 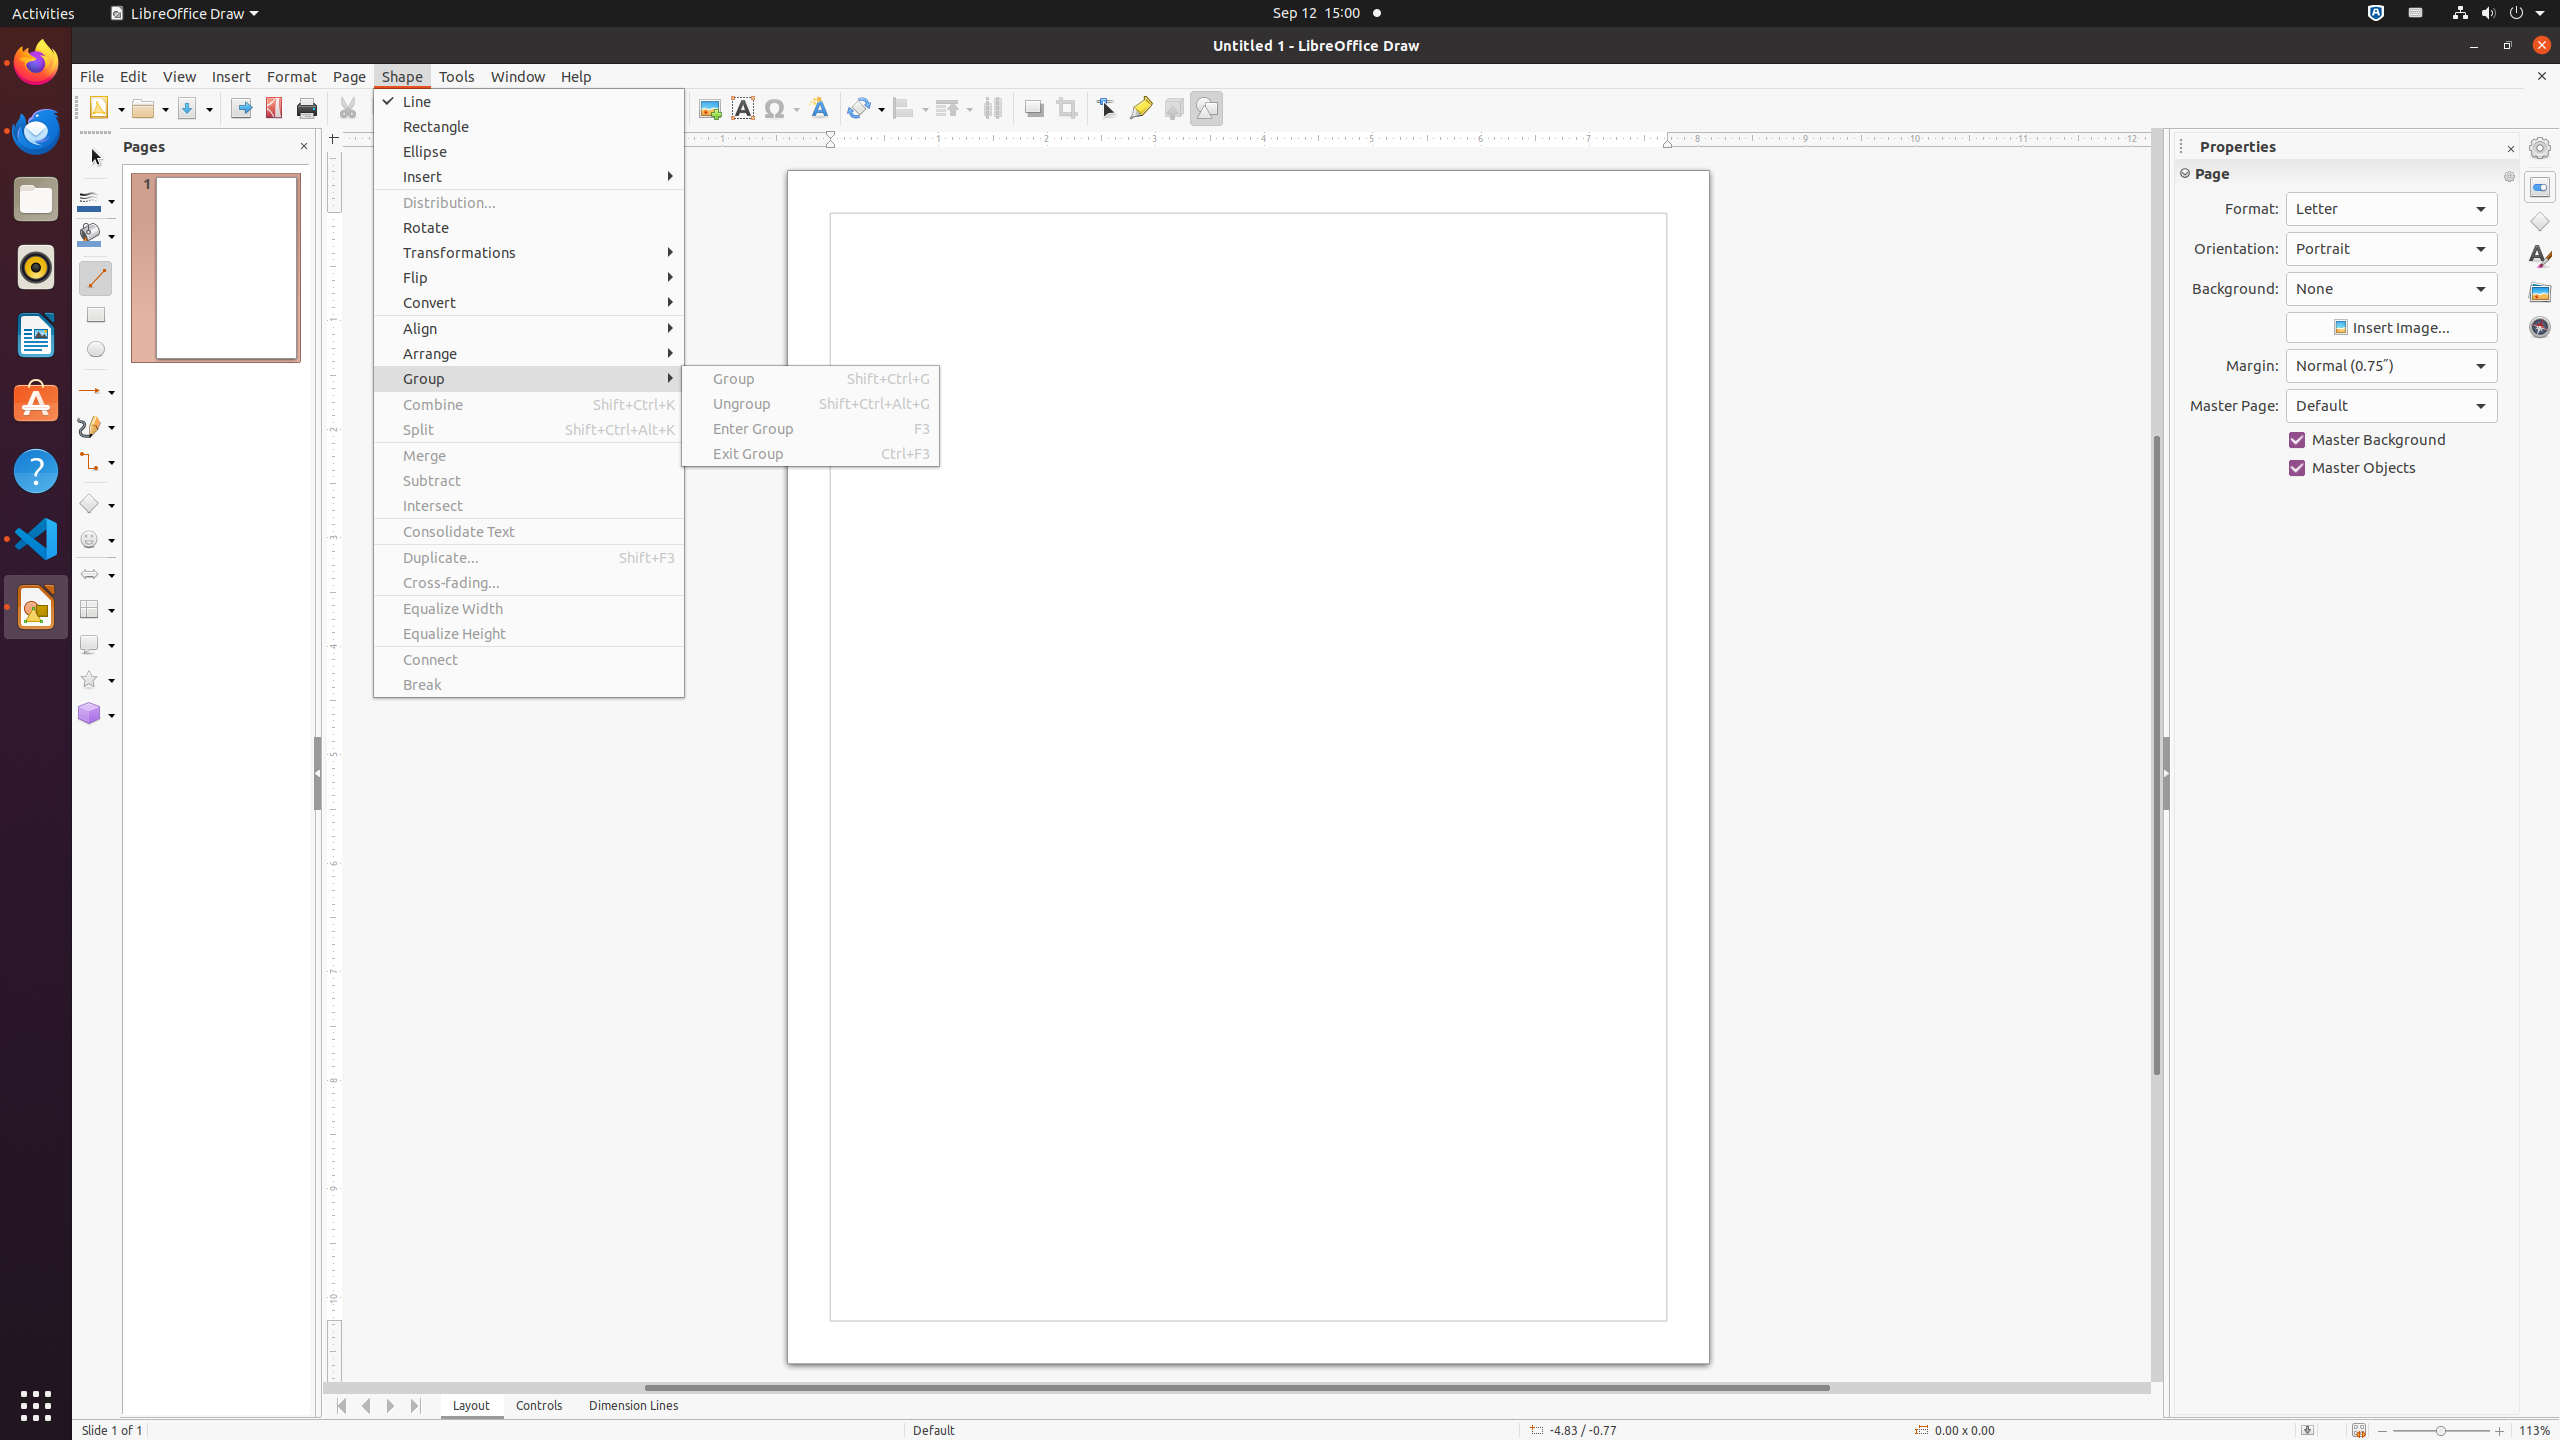 What do you see at coordinates (810, 454) in the screenshot?
I see `Exit Group` at bounding box center [810, 454].